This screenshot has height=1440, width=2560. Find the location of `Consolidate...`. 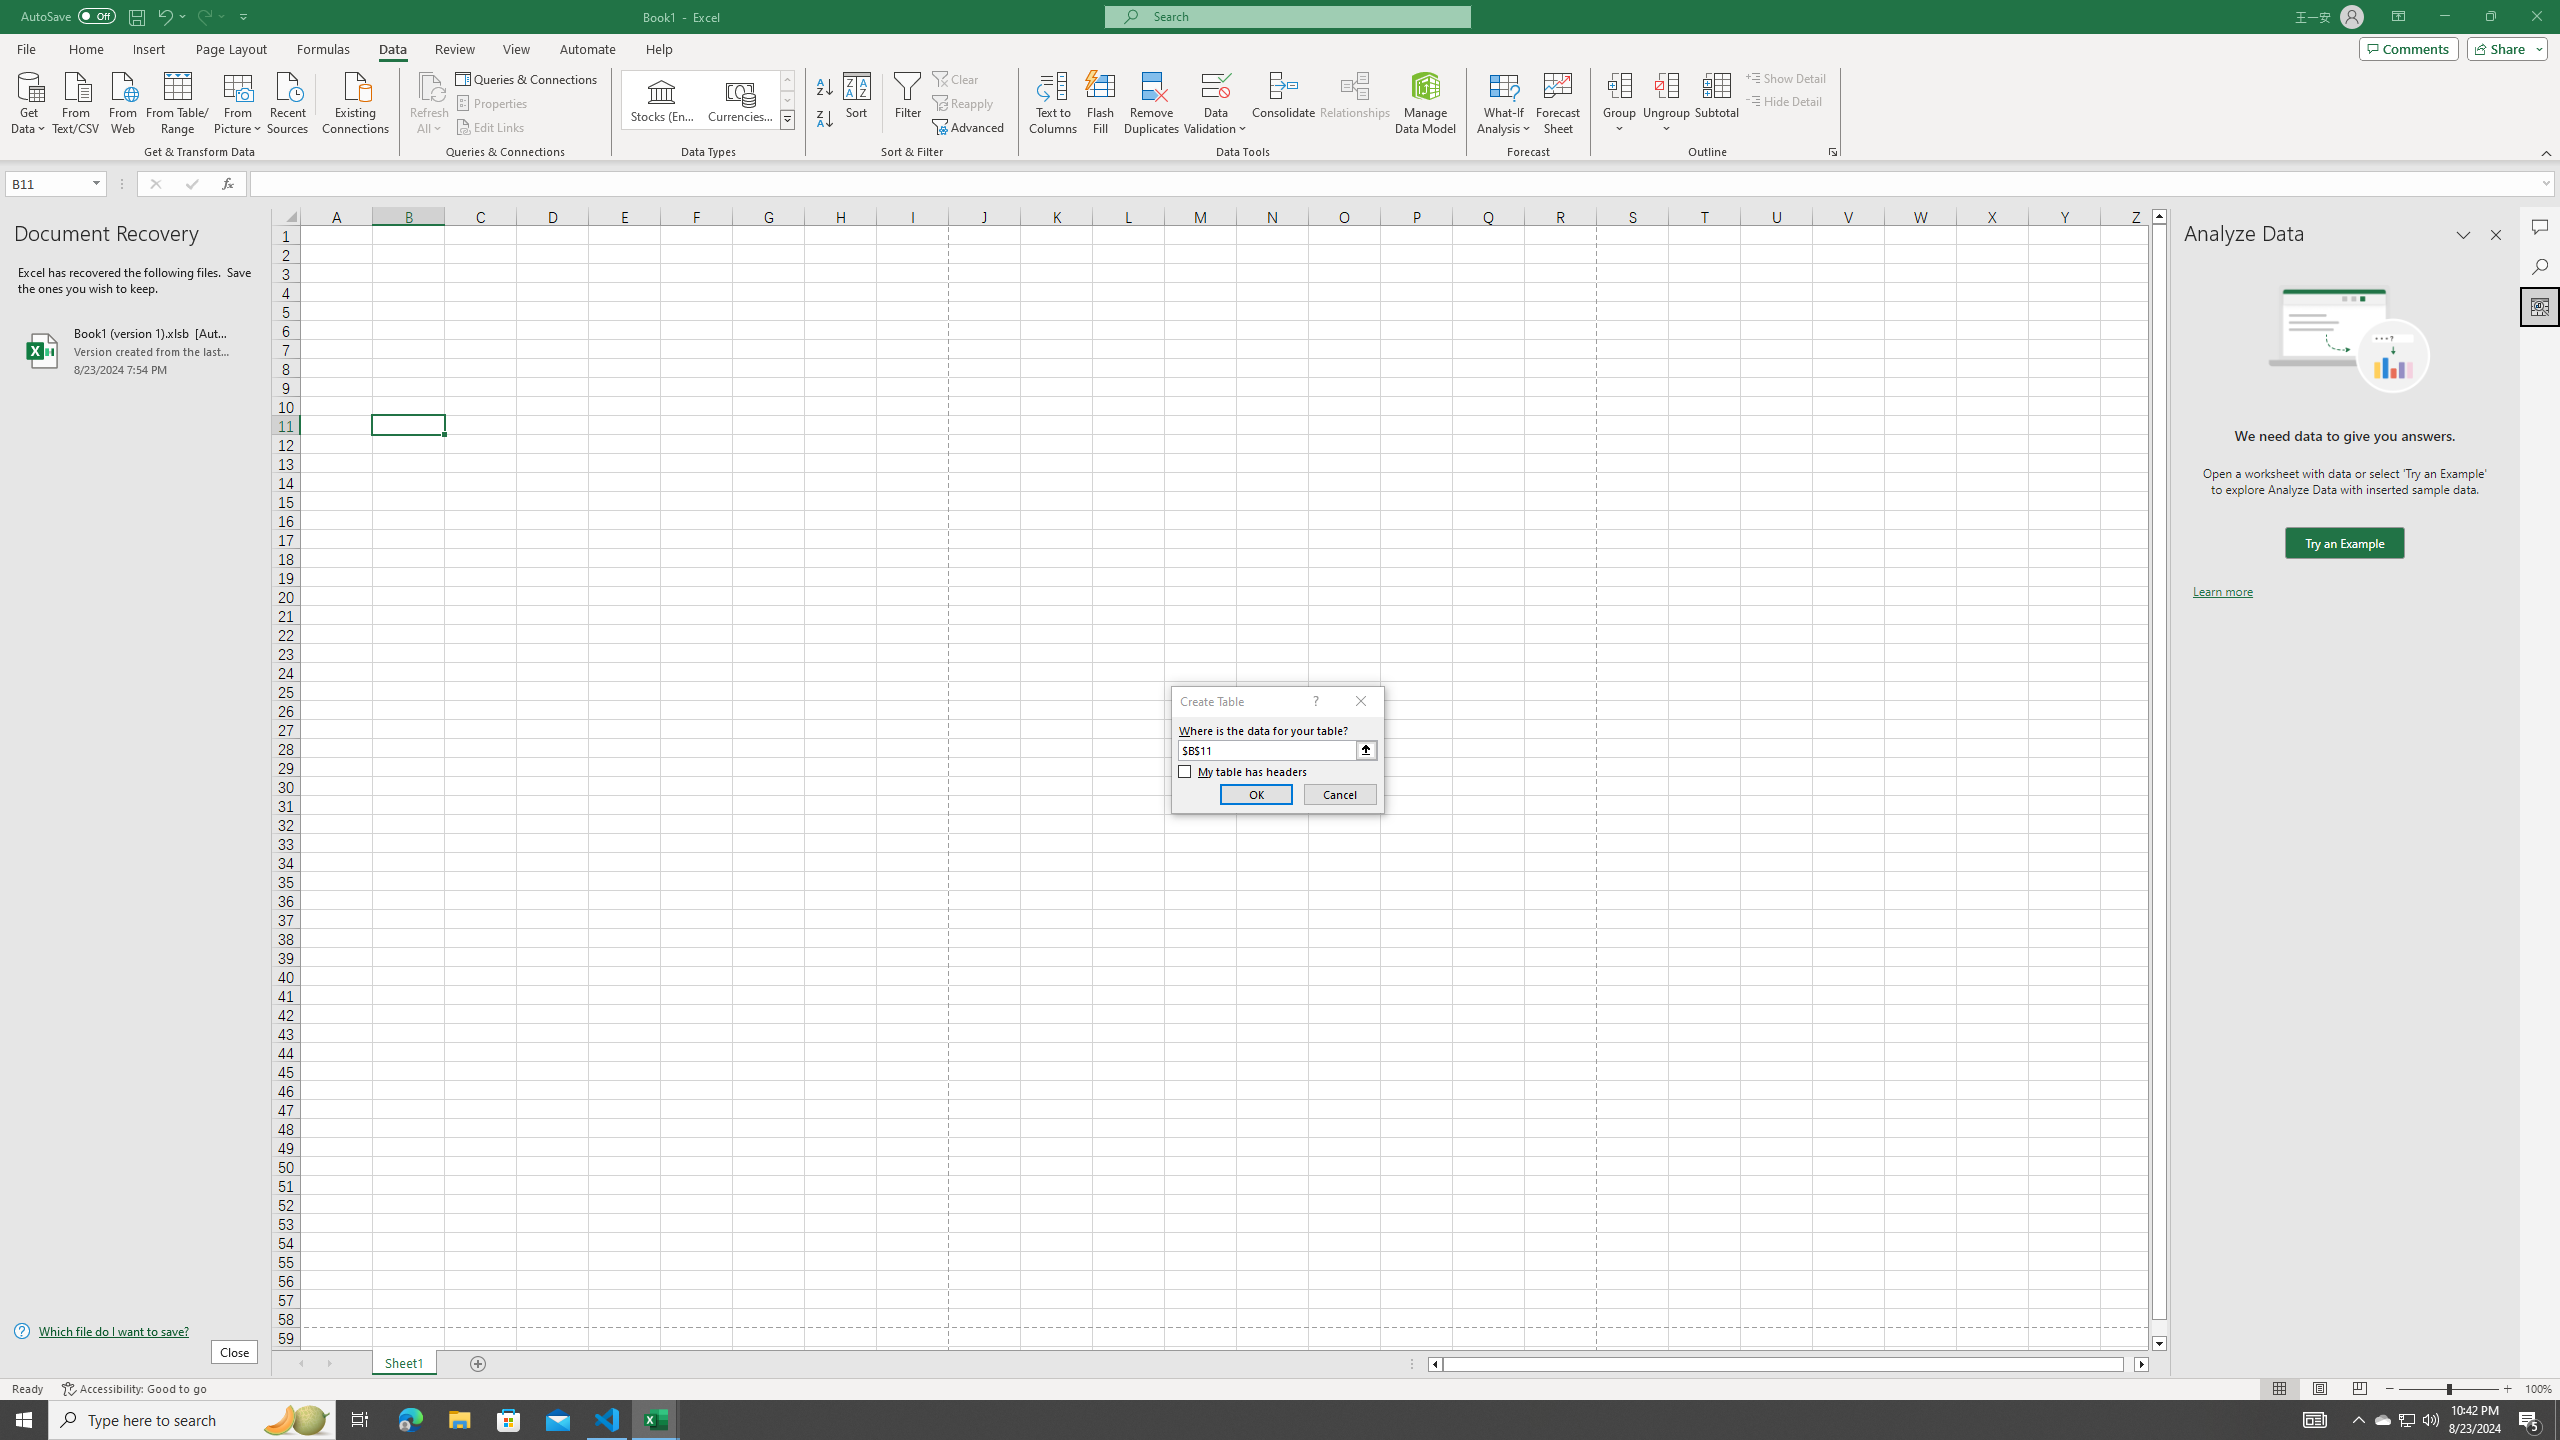

Consolidate... is located at coordinates (1284, 103).